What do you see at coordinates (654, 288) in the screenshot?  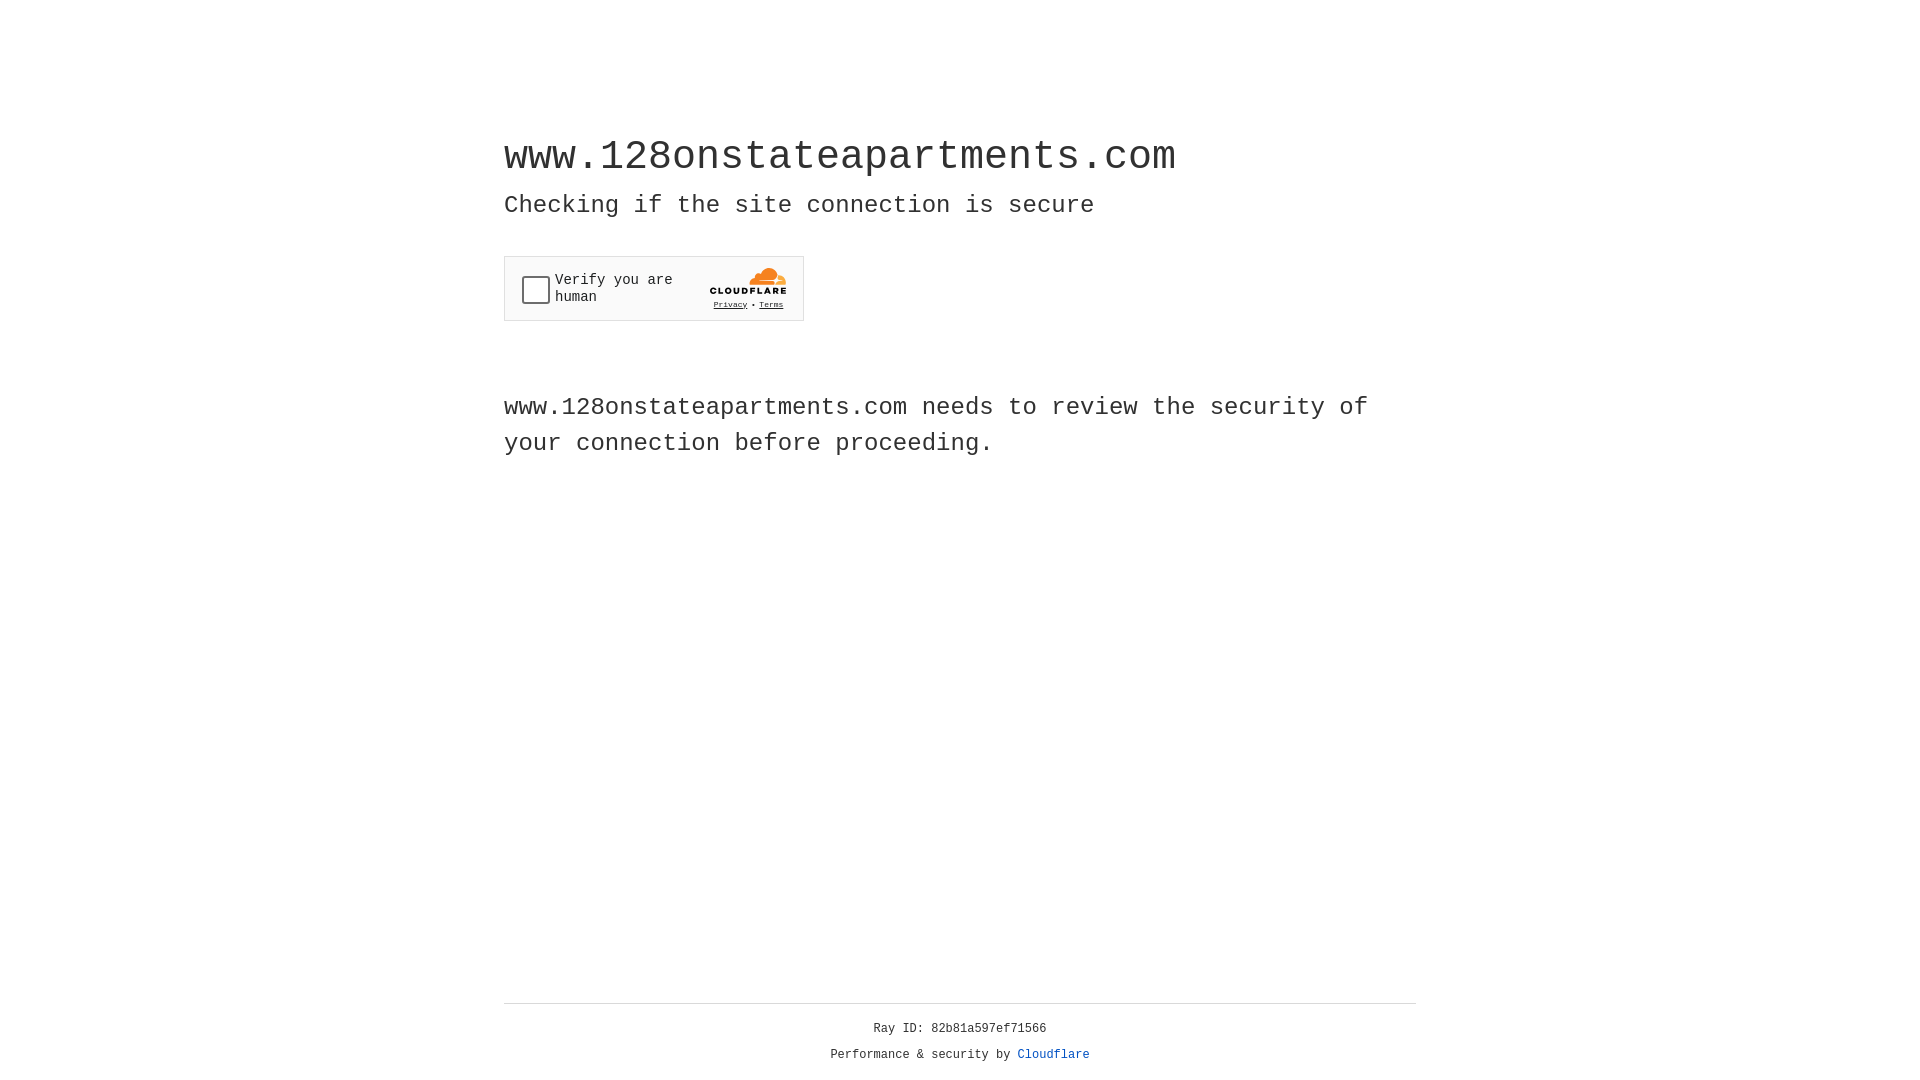 I see `Widget containing a Cloudflare security challenge` at bounding box center [654, 288].